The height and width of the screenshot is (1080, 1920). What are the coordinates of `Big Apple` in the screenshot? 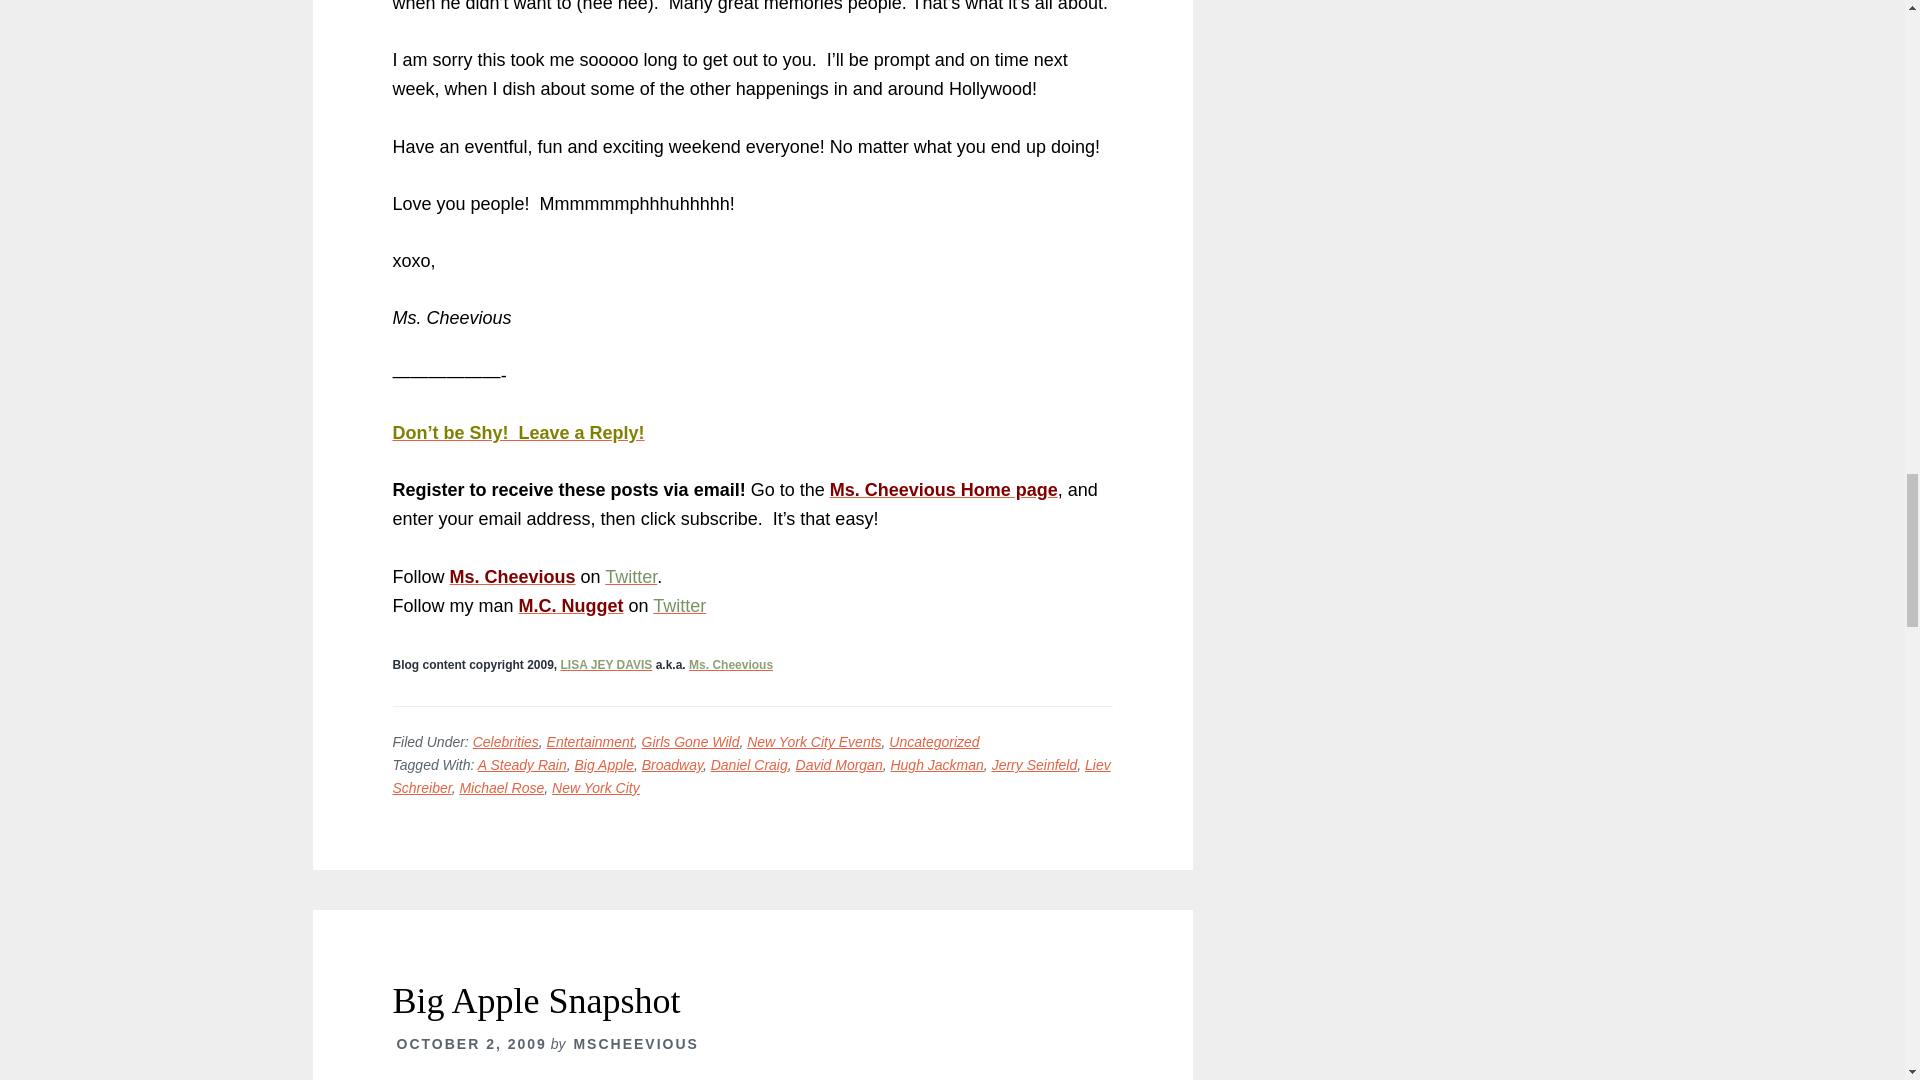 It's located at (604, 765).